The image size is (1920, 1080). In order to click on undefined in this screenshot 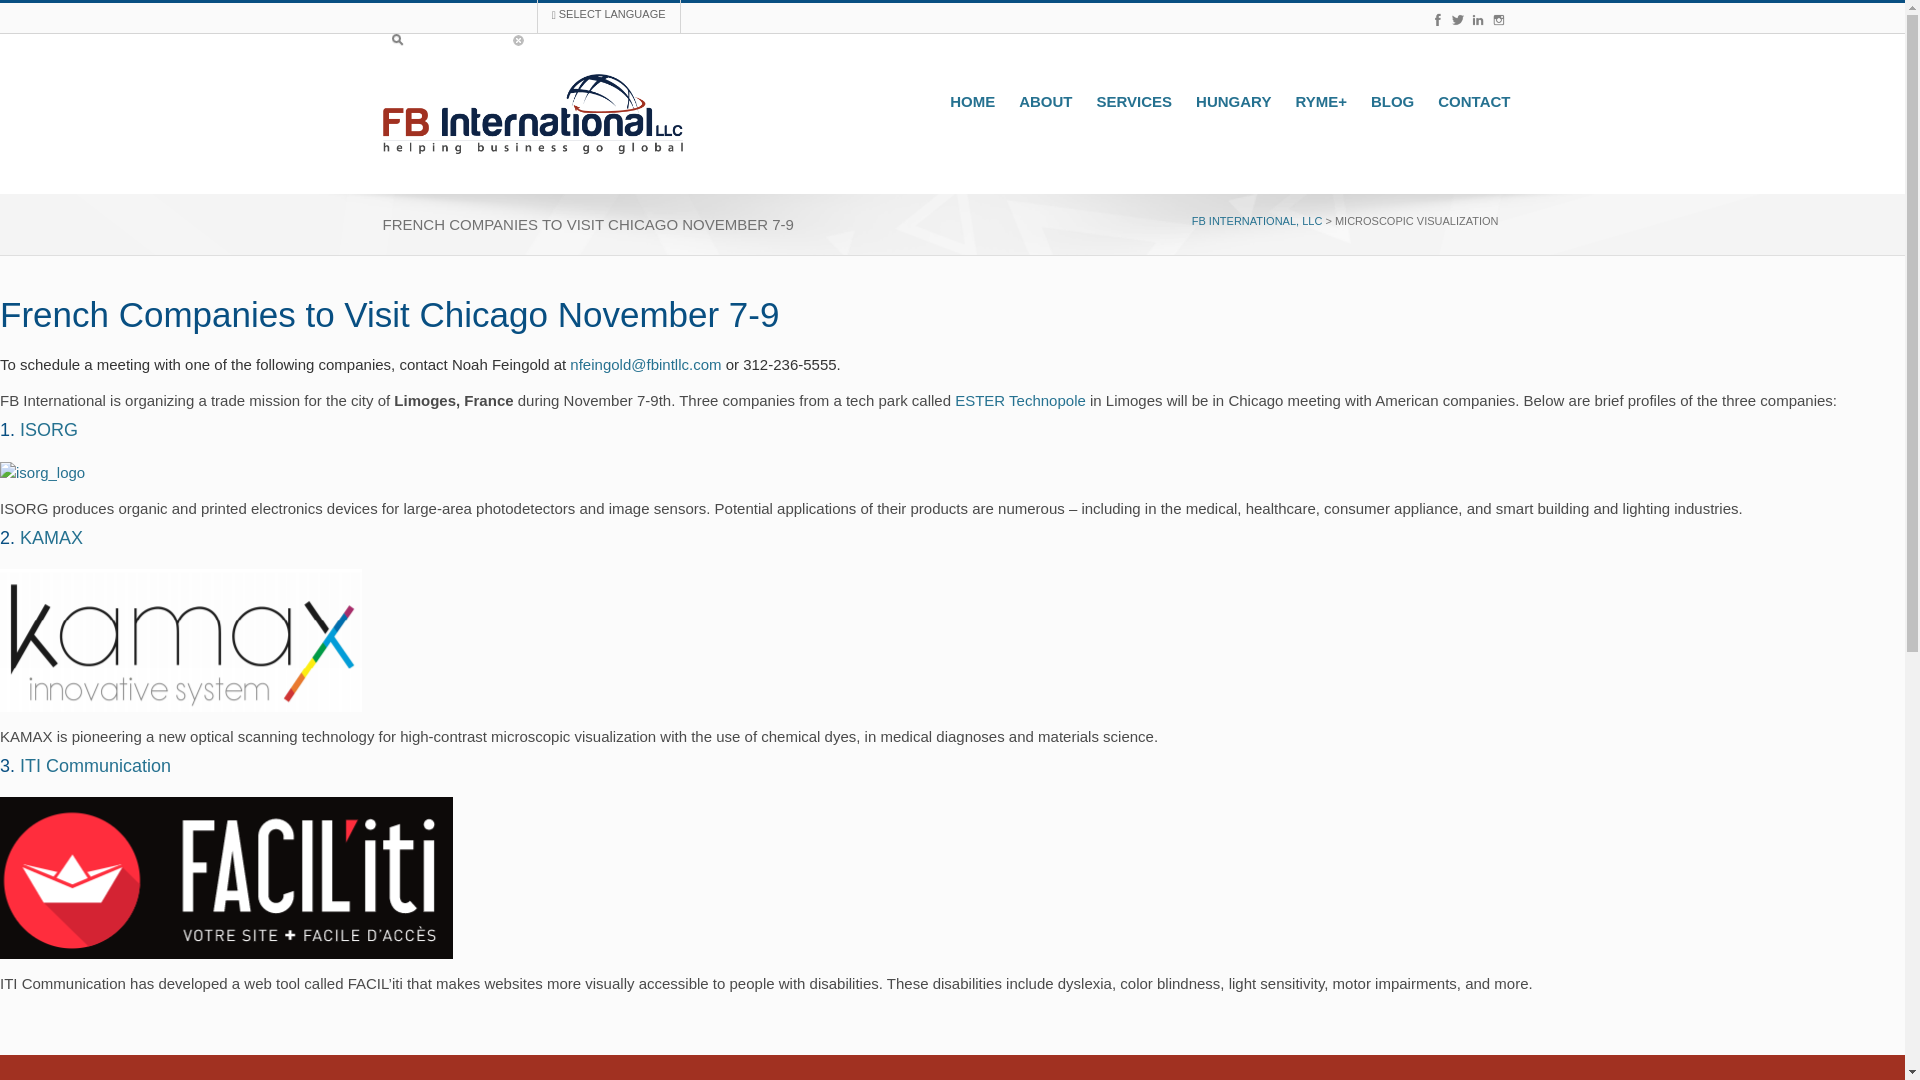, I will do `click(48, 430)`.